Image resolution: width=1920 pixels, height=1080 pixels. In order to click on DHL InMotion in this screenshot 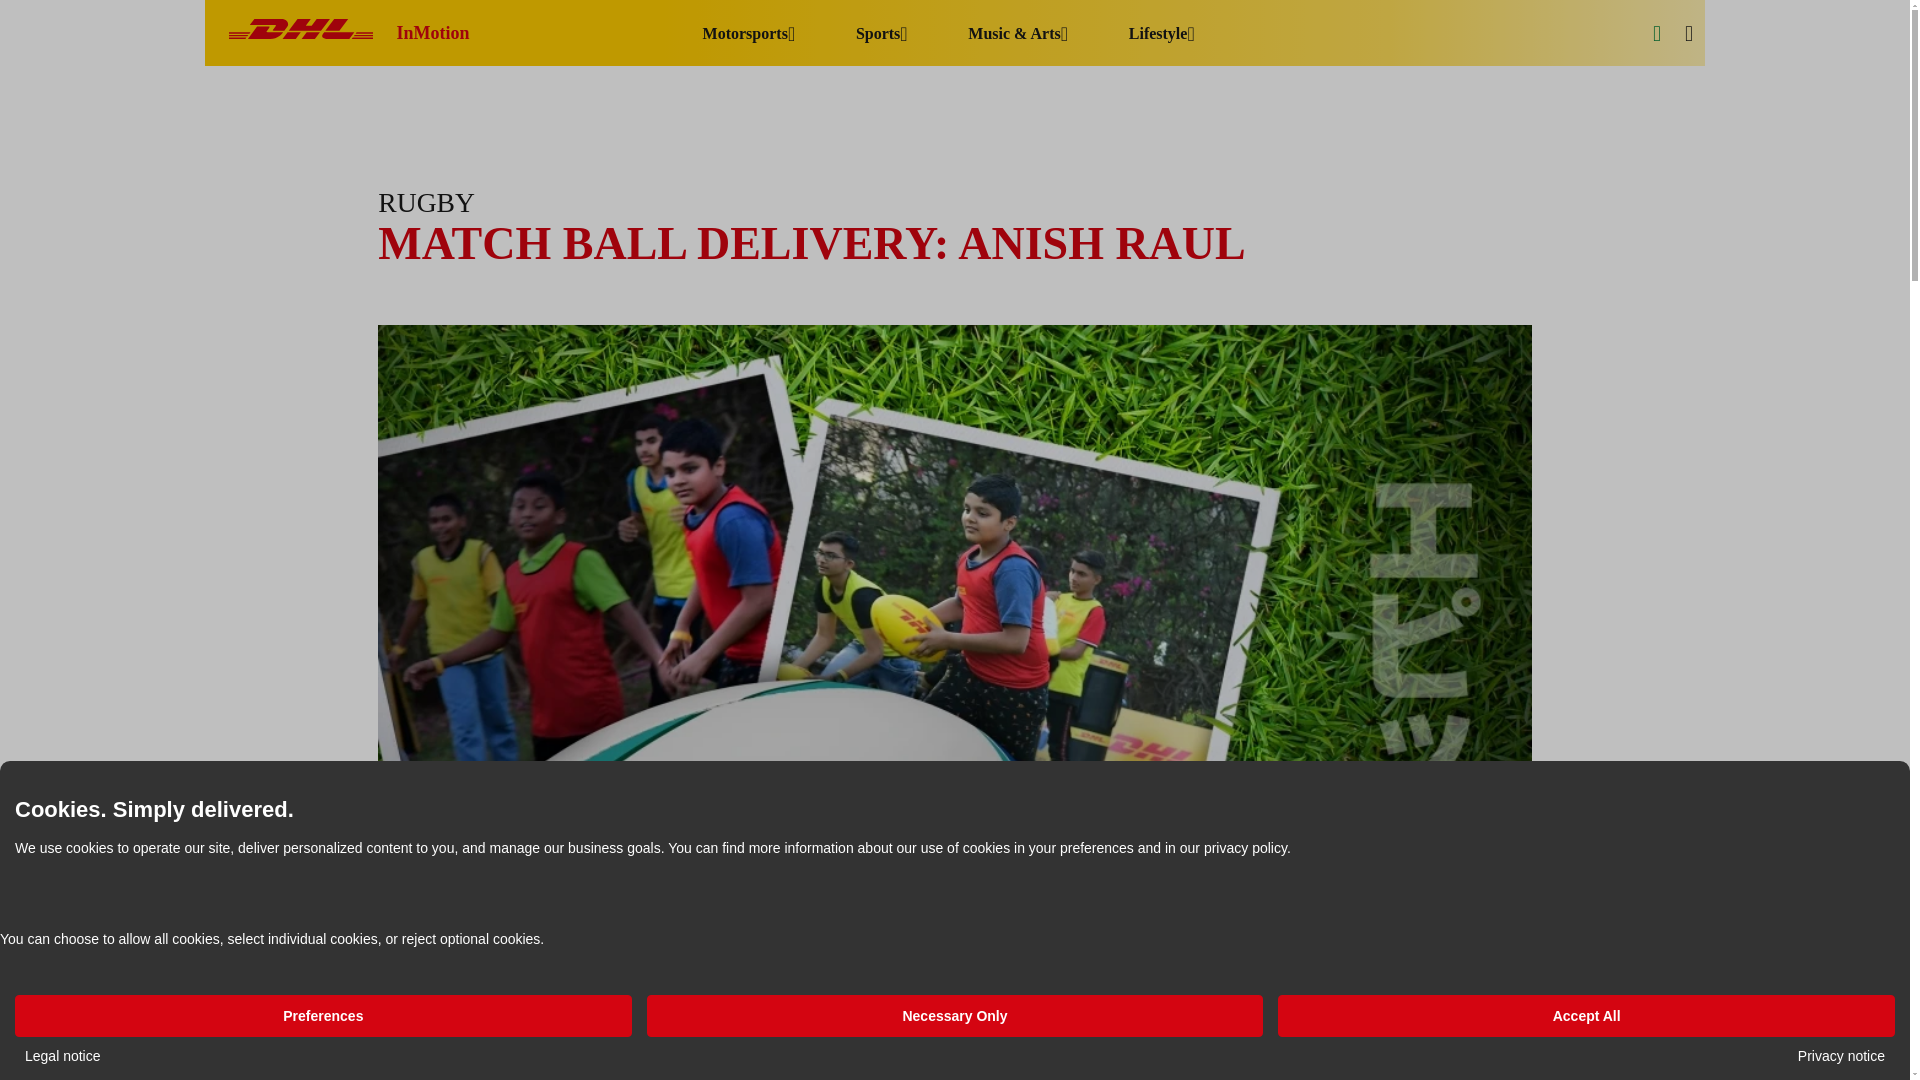, I will do `click(349, 33)`.